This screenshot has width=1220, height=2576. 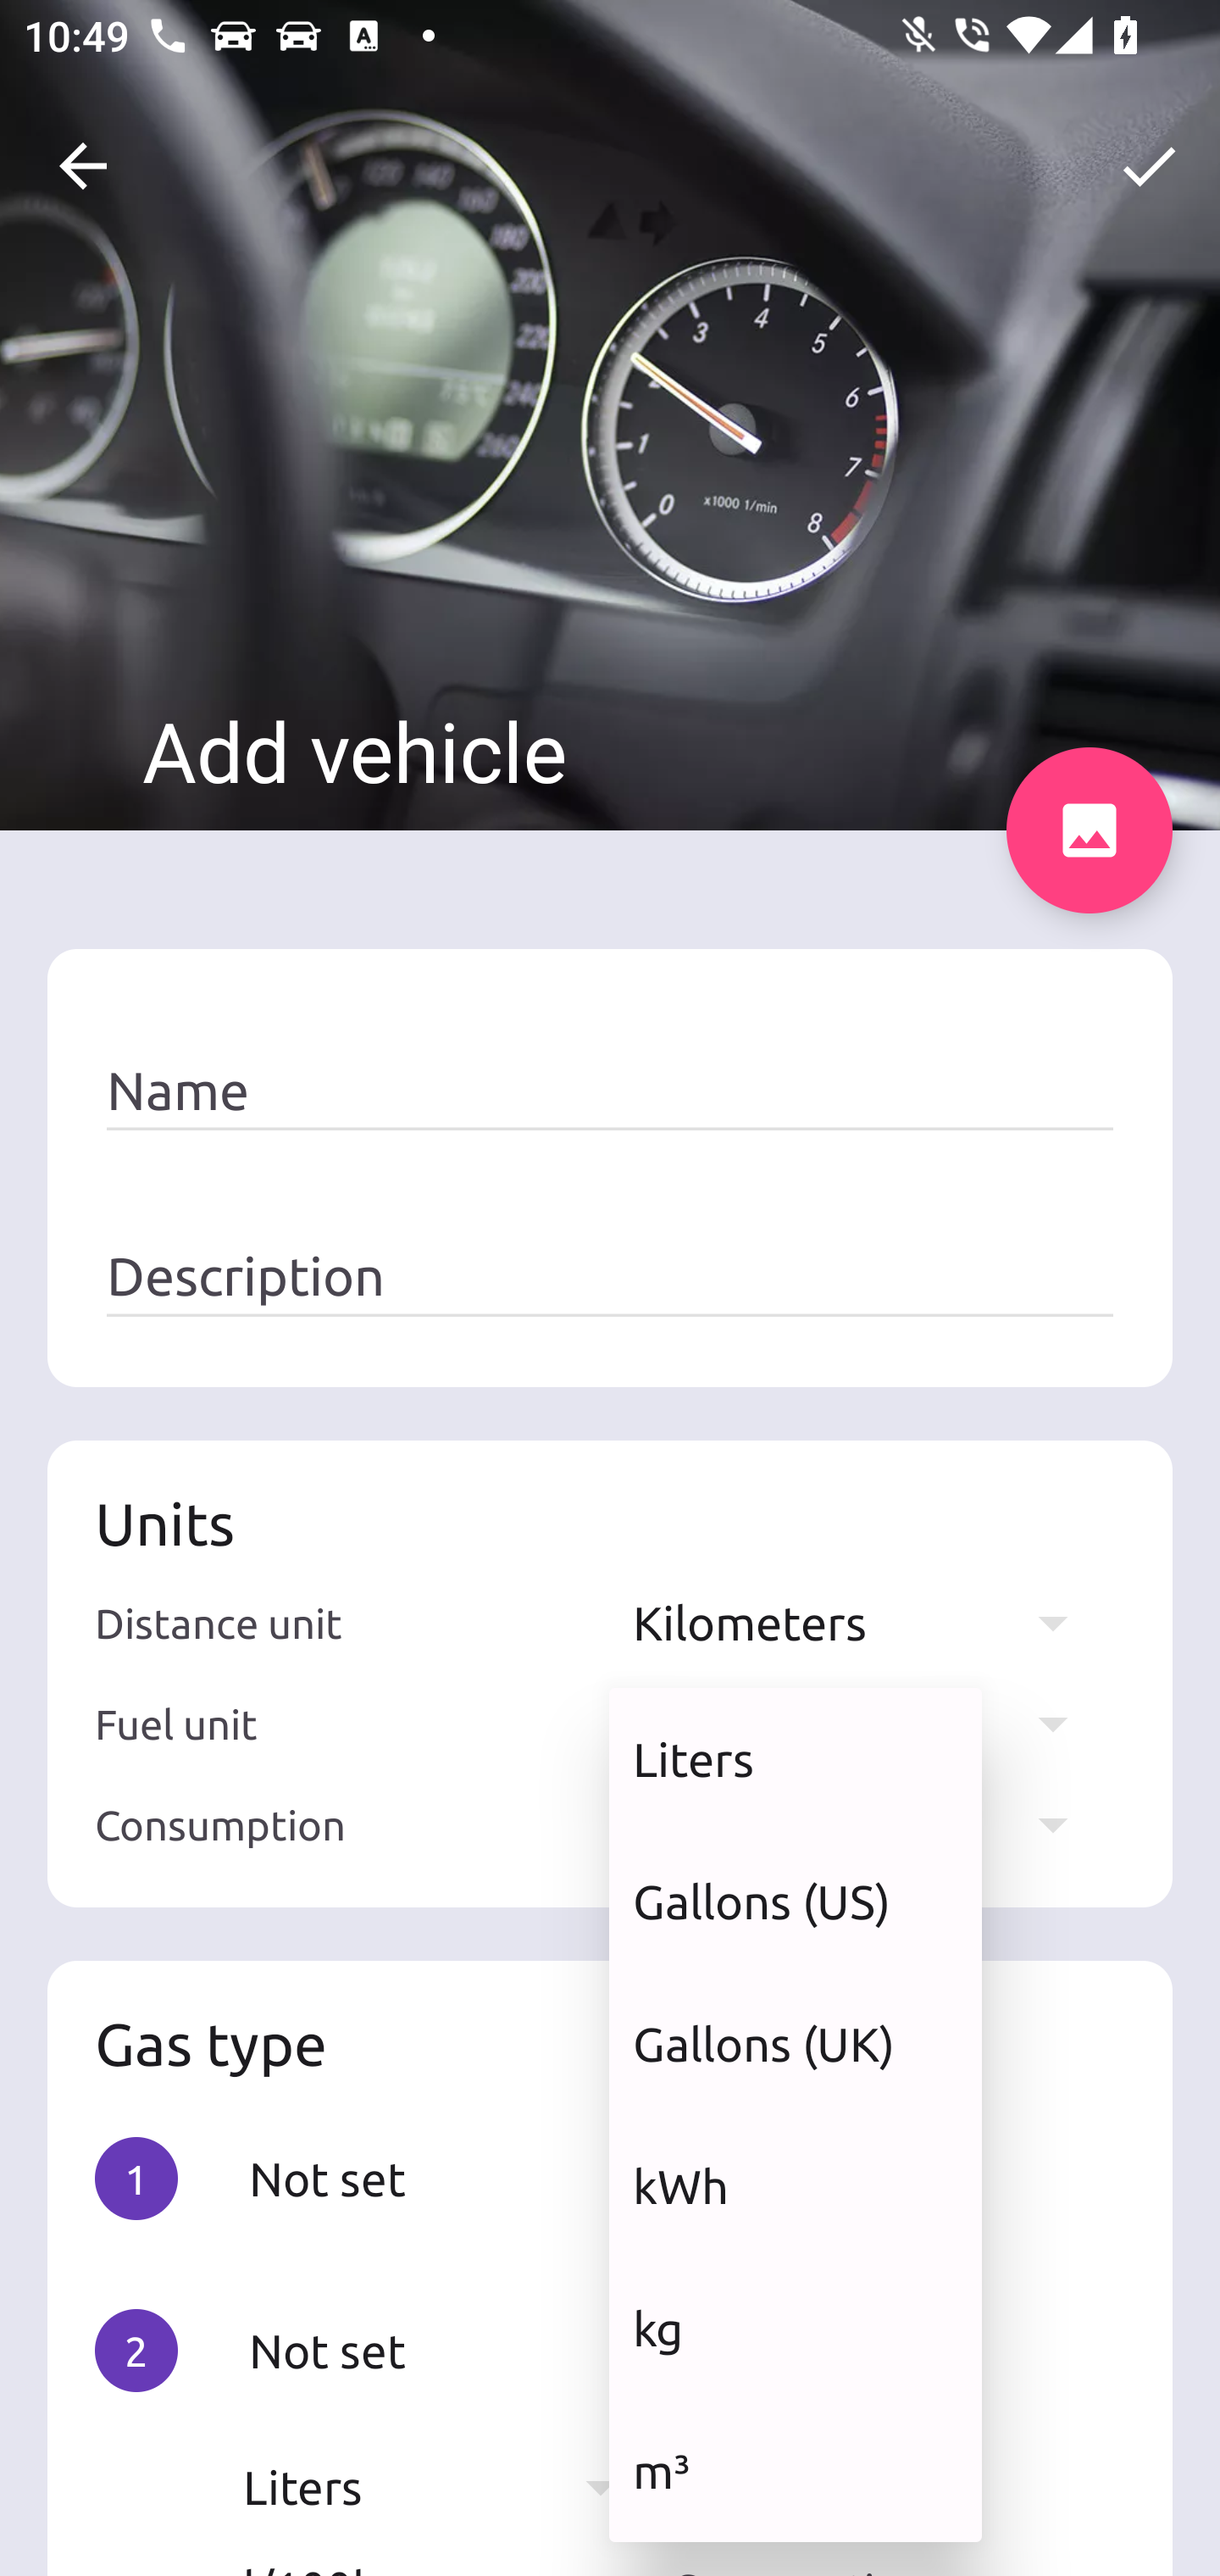 What do you see at coordinates (795, 2471) in the screenshot?
I see `m³` at bounding box center [795, 2471].